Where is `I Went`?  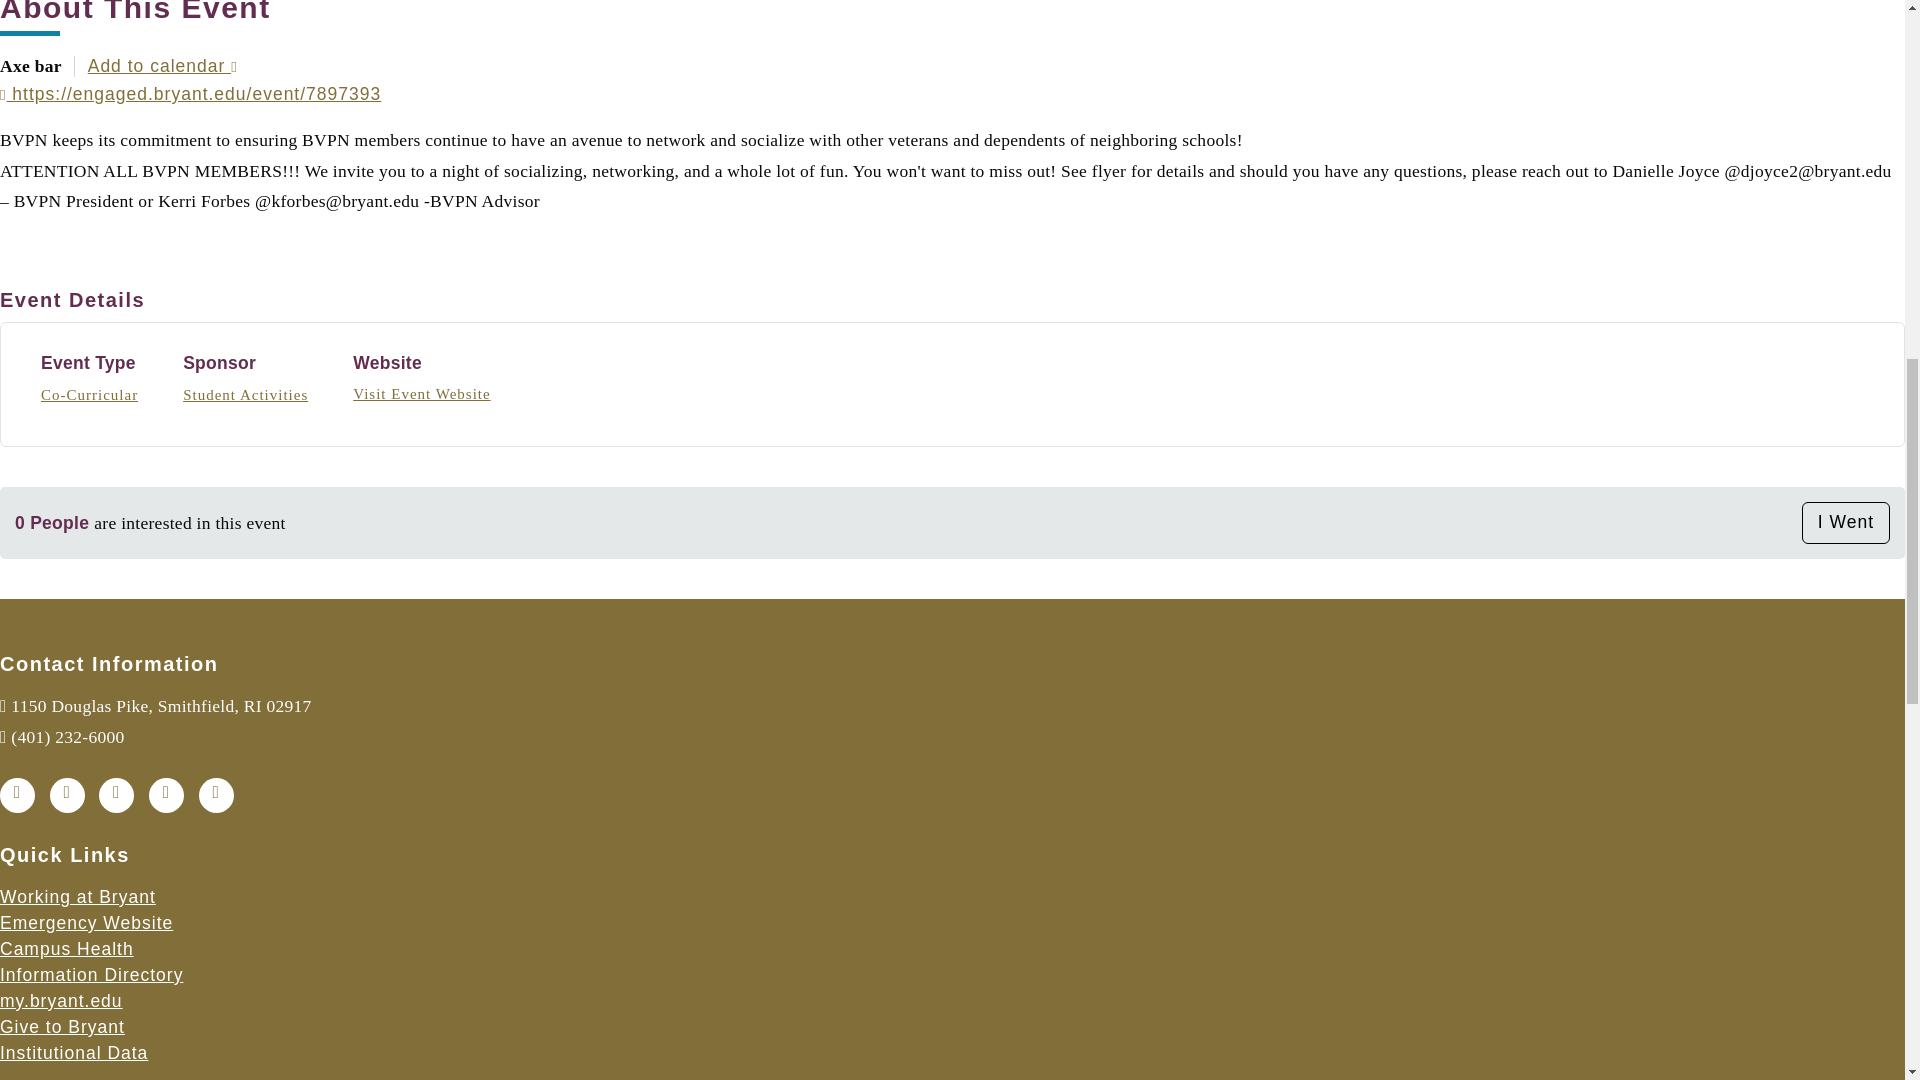 I Went is located at coordinates (1846, 523).